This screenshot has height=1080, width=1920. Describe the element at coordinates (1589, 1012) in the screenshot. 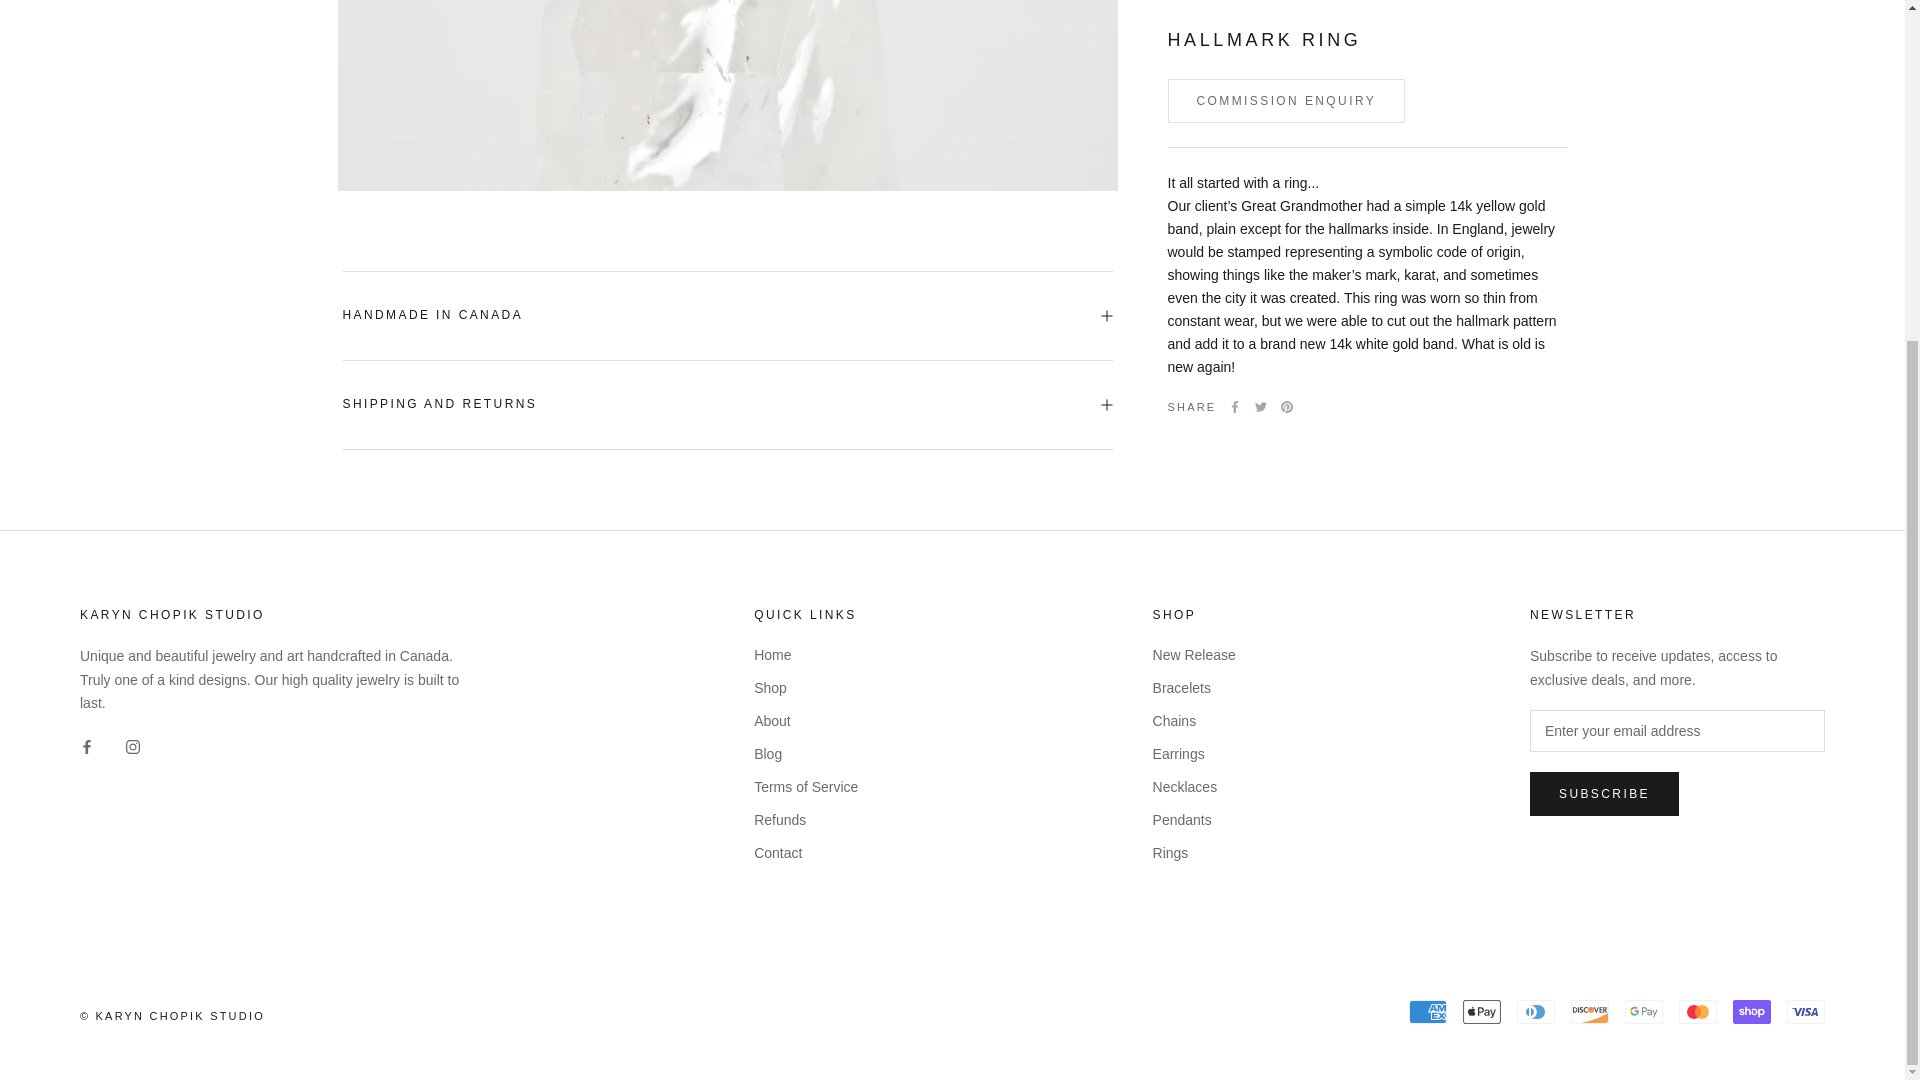

I see `Discover` at that location.